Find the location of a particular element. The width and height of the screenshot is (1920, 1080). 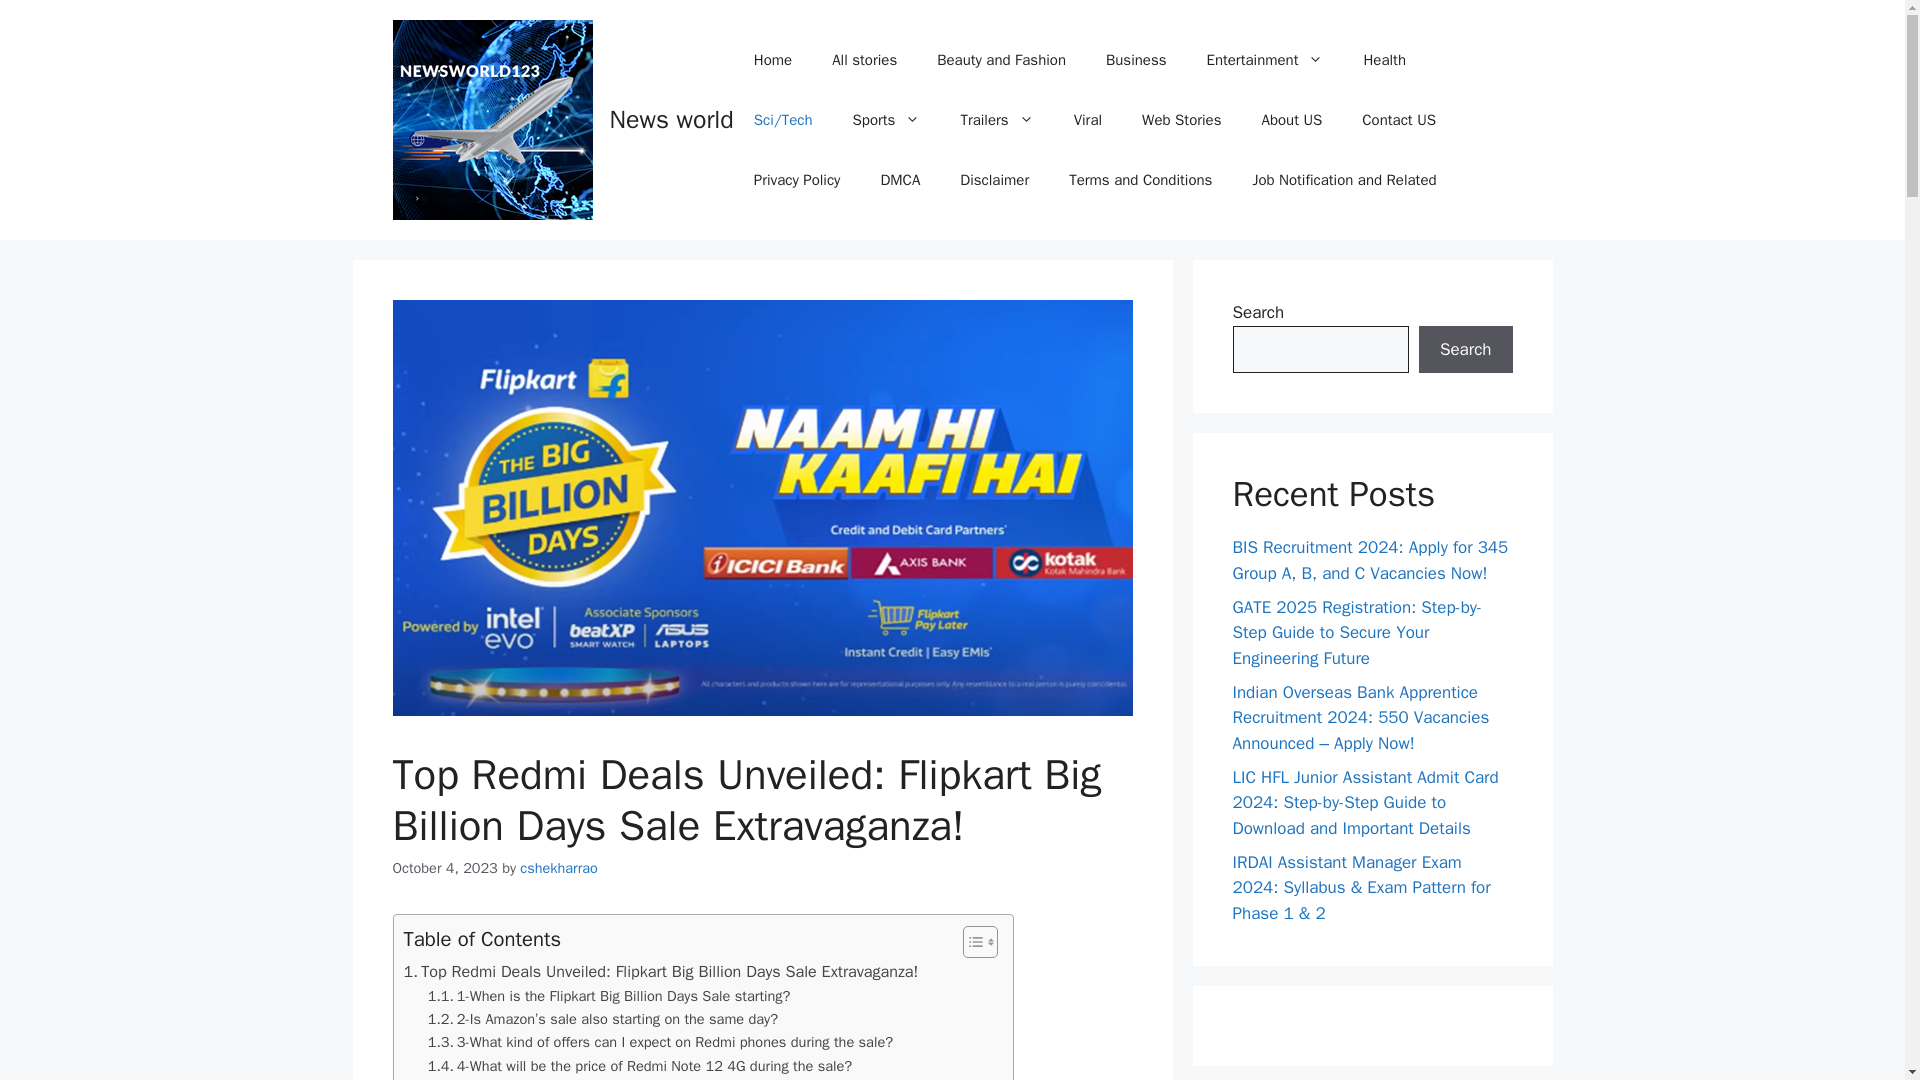

Contact US is located at coordinates (1398, 120).